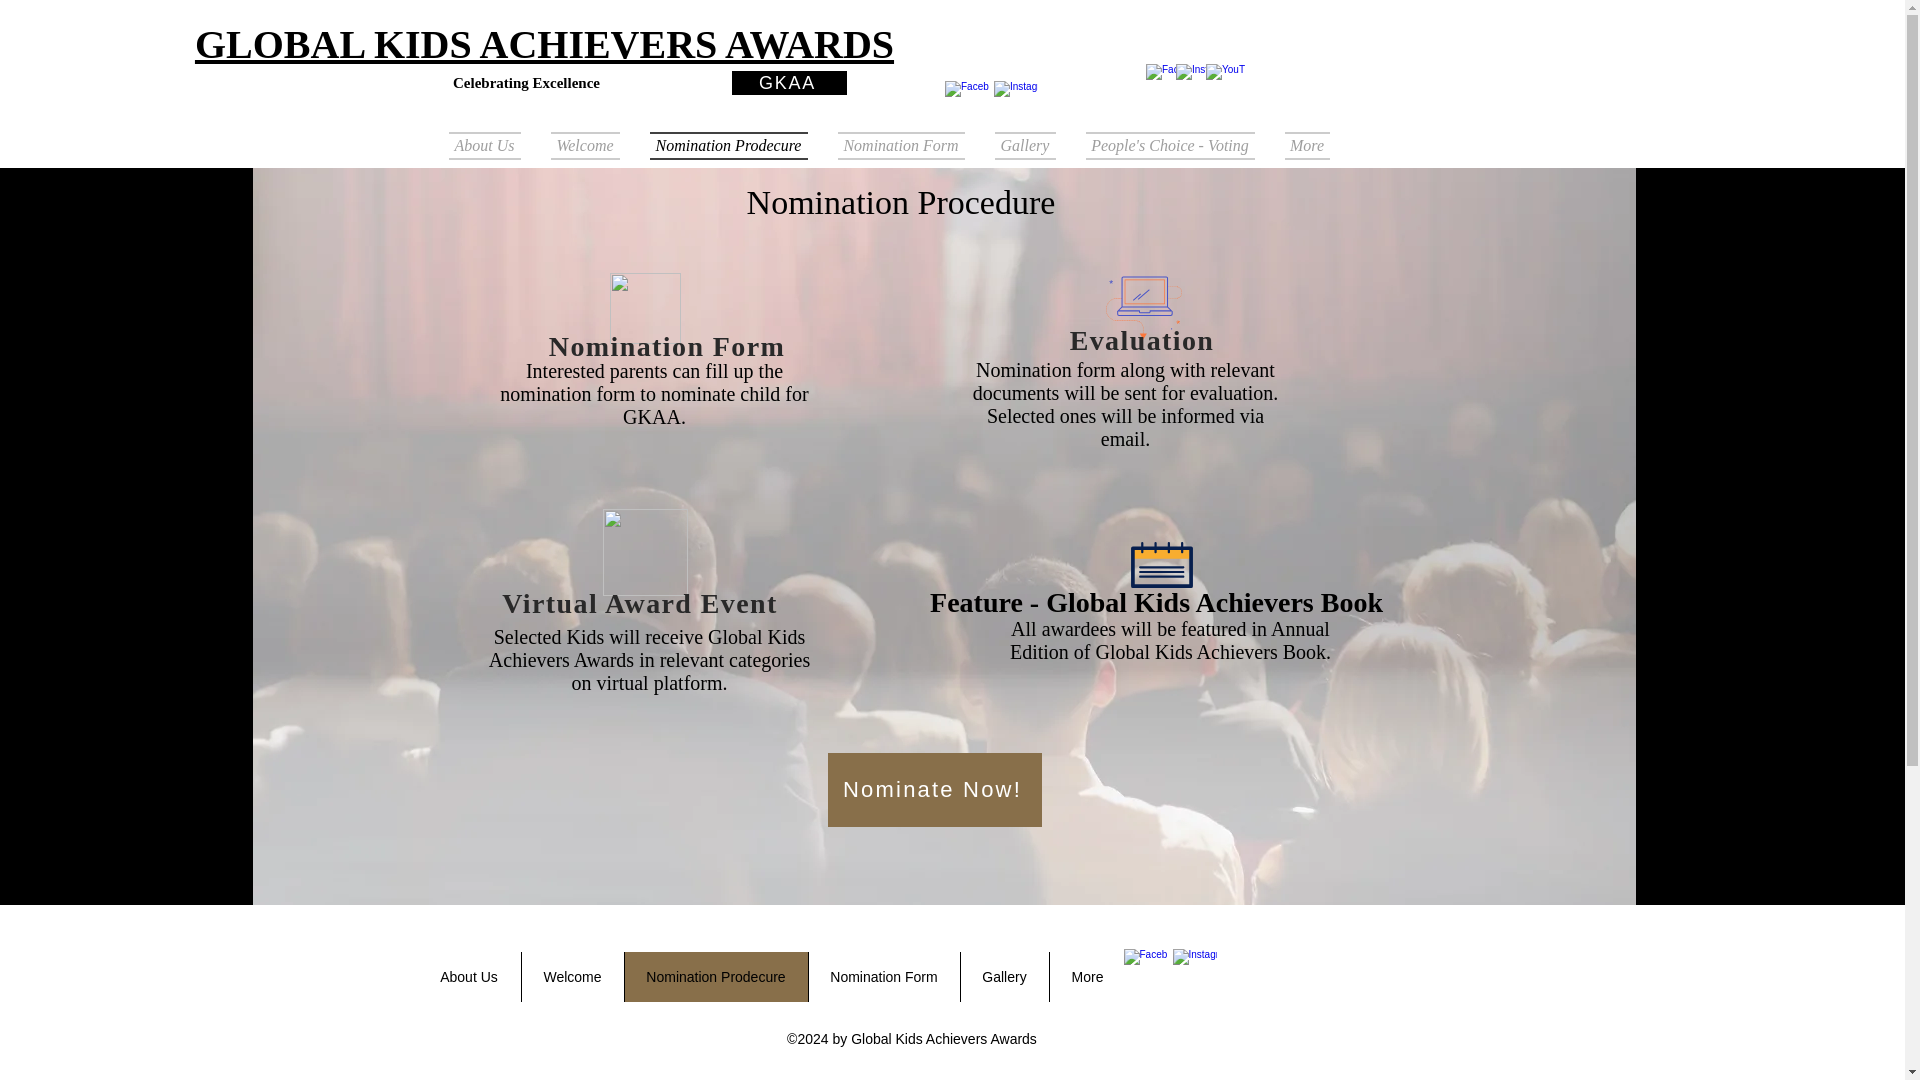  What do you see at coordinates (491, 145) in the screenshot?
I see `About Us` at bounding box center [491, 145].